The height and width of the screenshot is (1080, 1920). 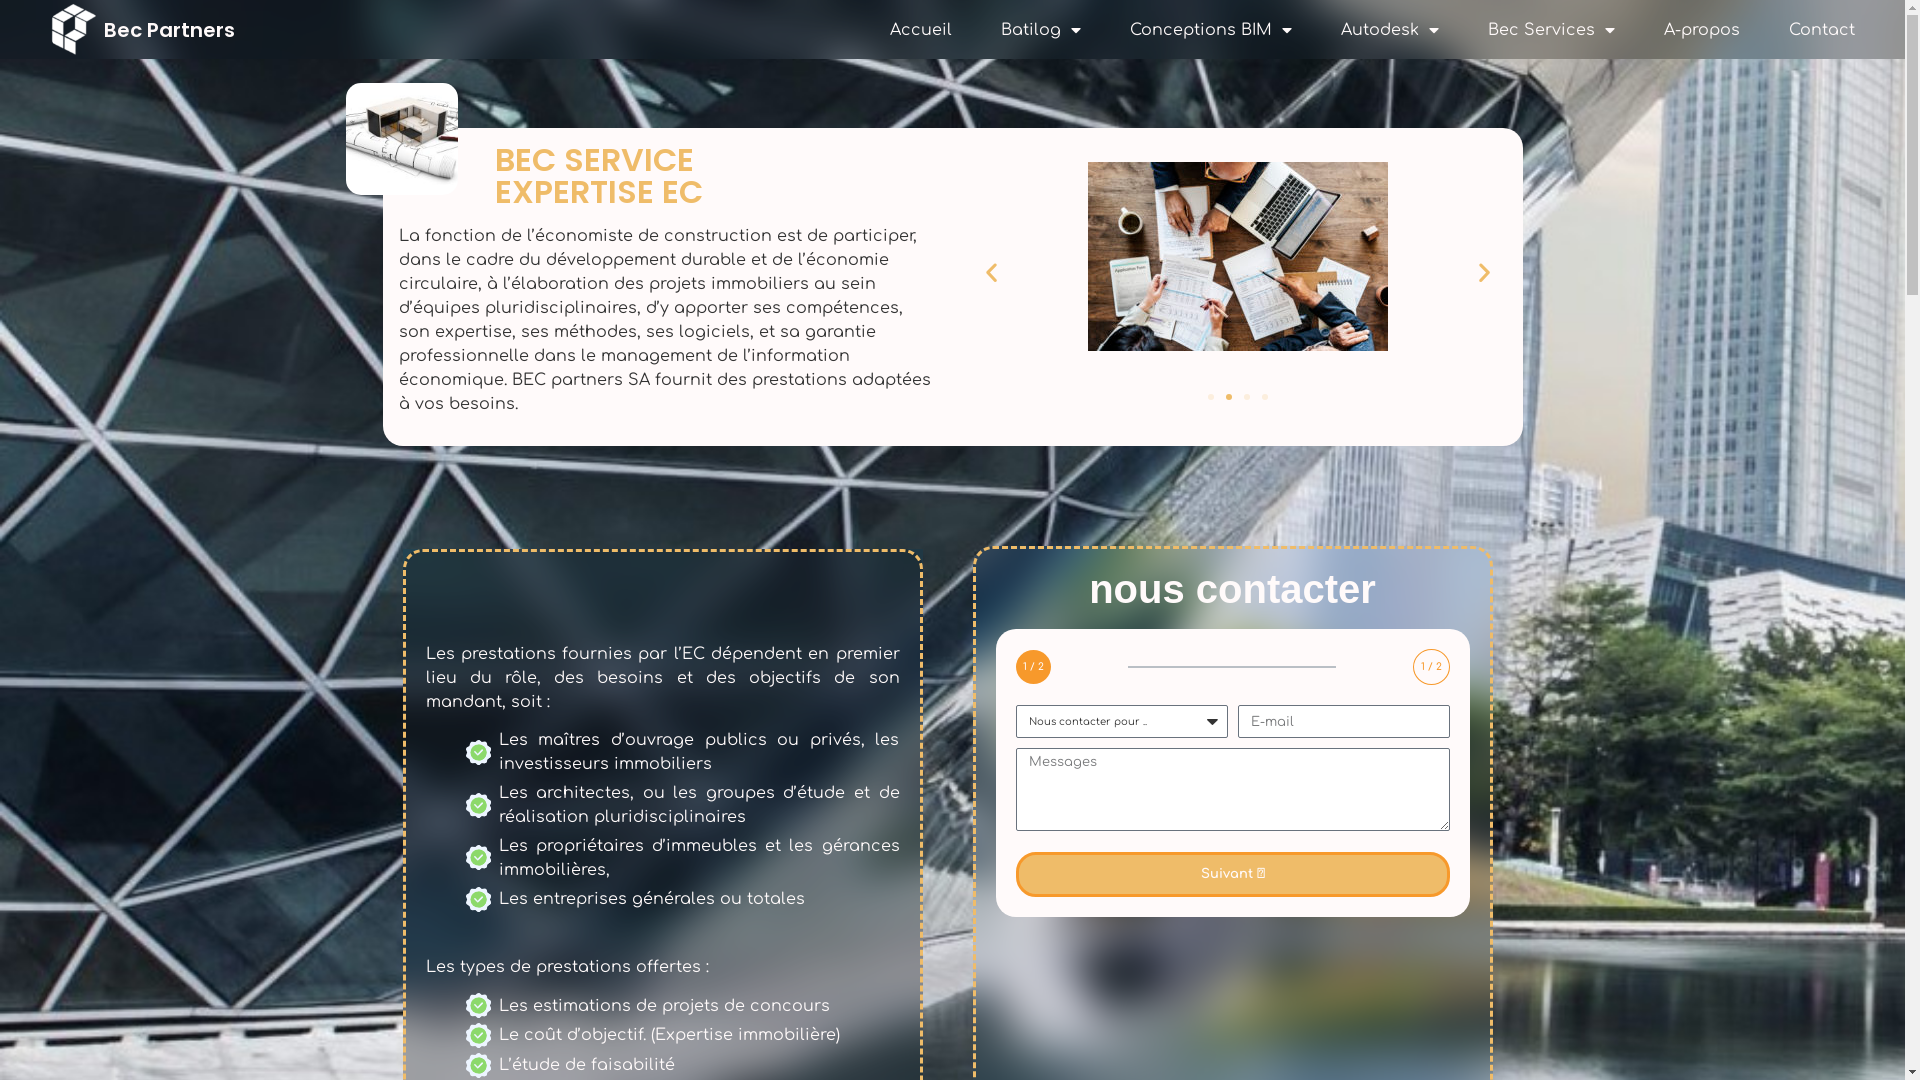 What do you see at coordinates (1822, 29) in the screenshot?
I see `Contact` at bounding box center [1822, 29].